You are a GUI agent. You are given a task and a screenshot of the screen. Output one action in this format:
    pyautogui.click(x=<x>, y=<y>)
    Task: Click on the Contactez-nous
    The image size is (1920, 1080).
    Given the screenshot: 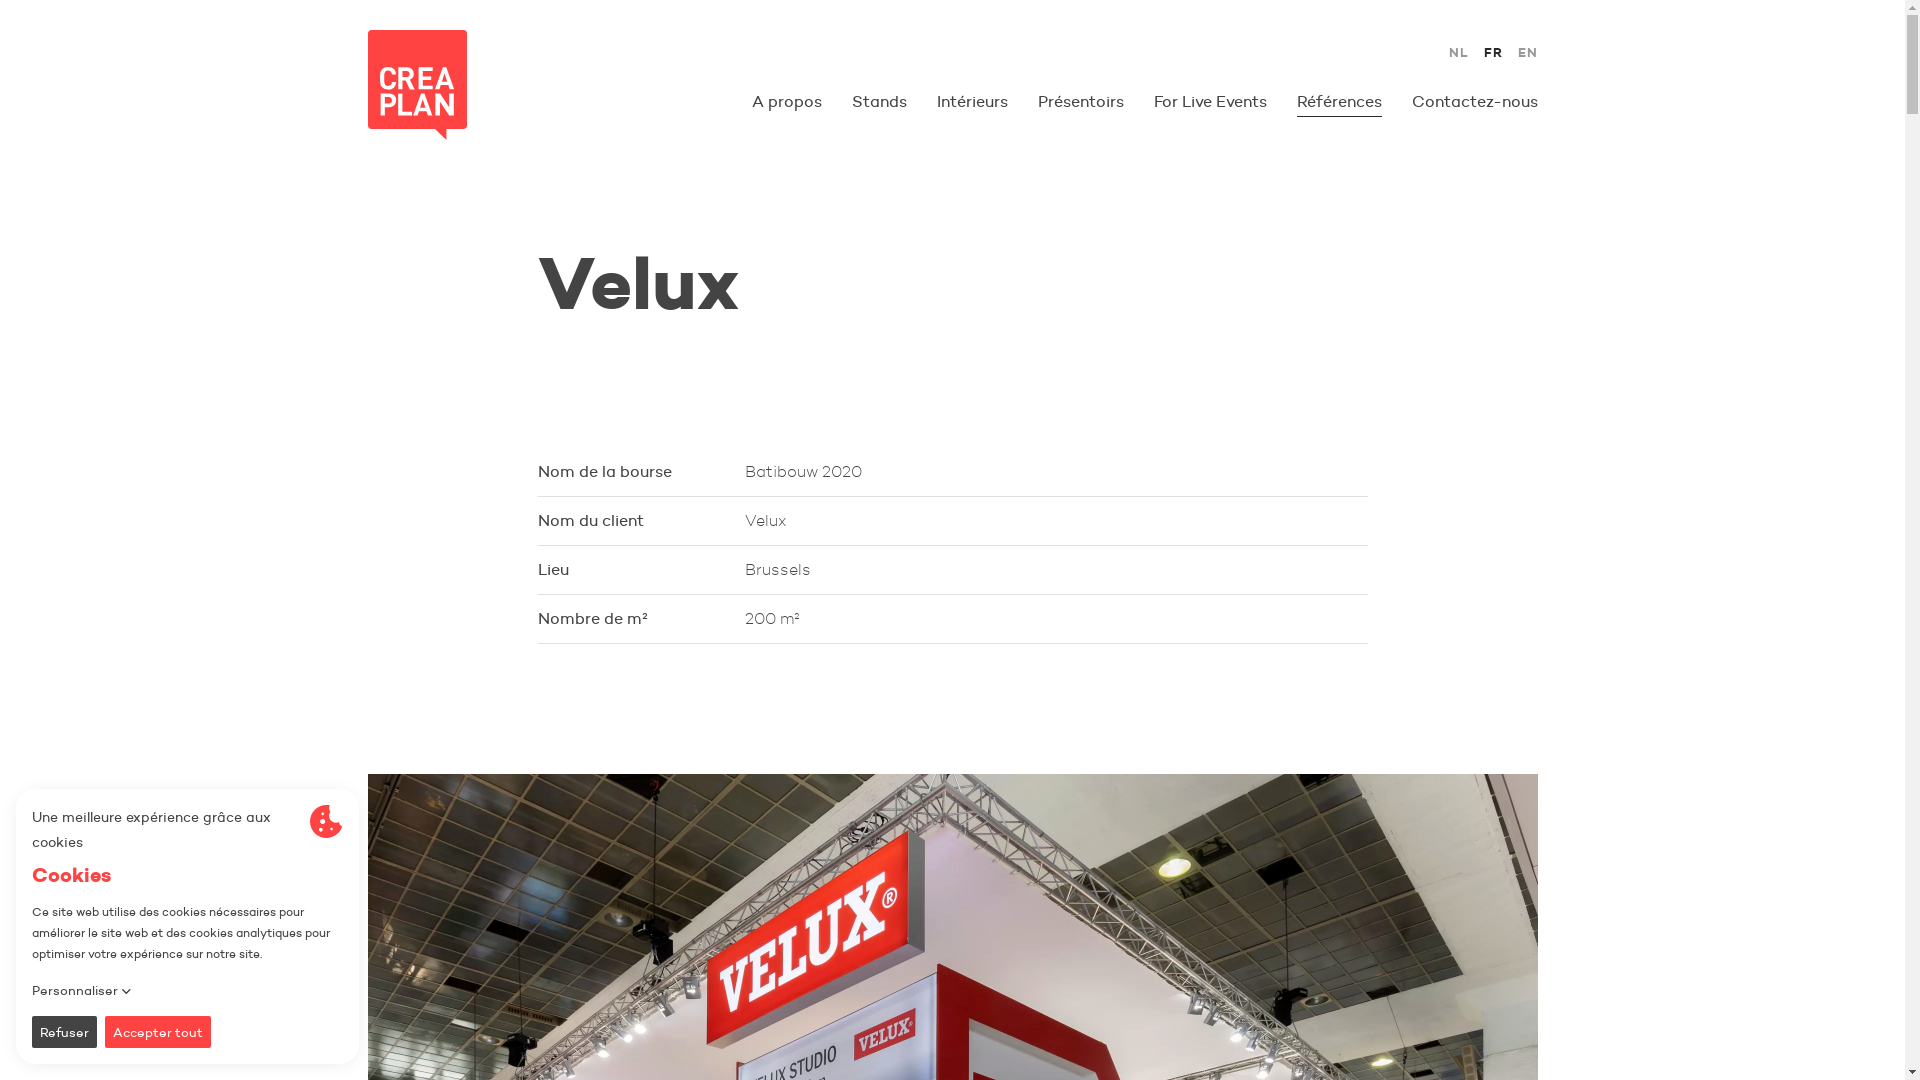 What is the action you would take?
    pyautogui.click(x=1475, y=102)
    